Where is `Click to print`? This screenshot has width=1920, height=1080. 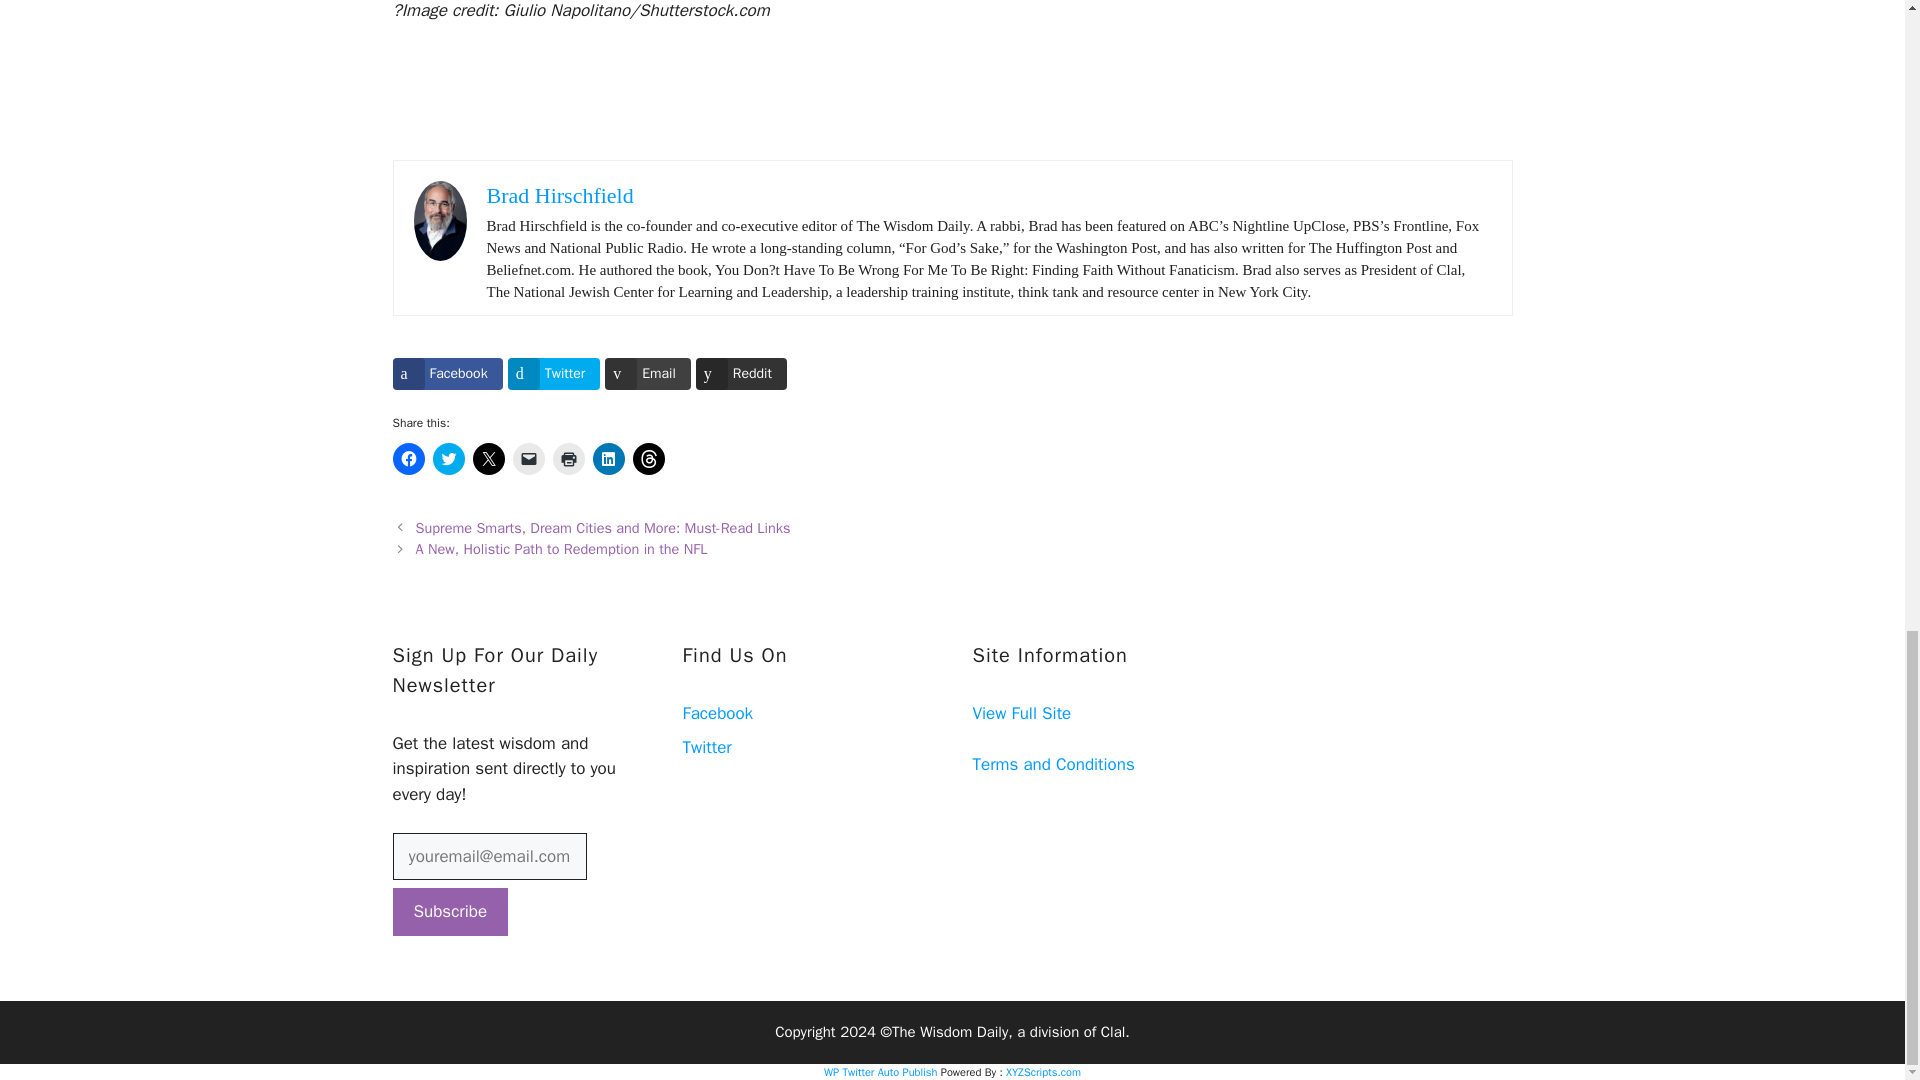 Click to print is located at coordinates (568, 458).